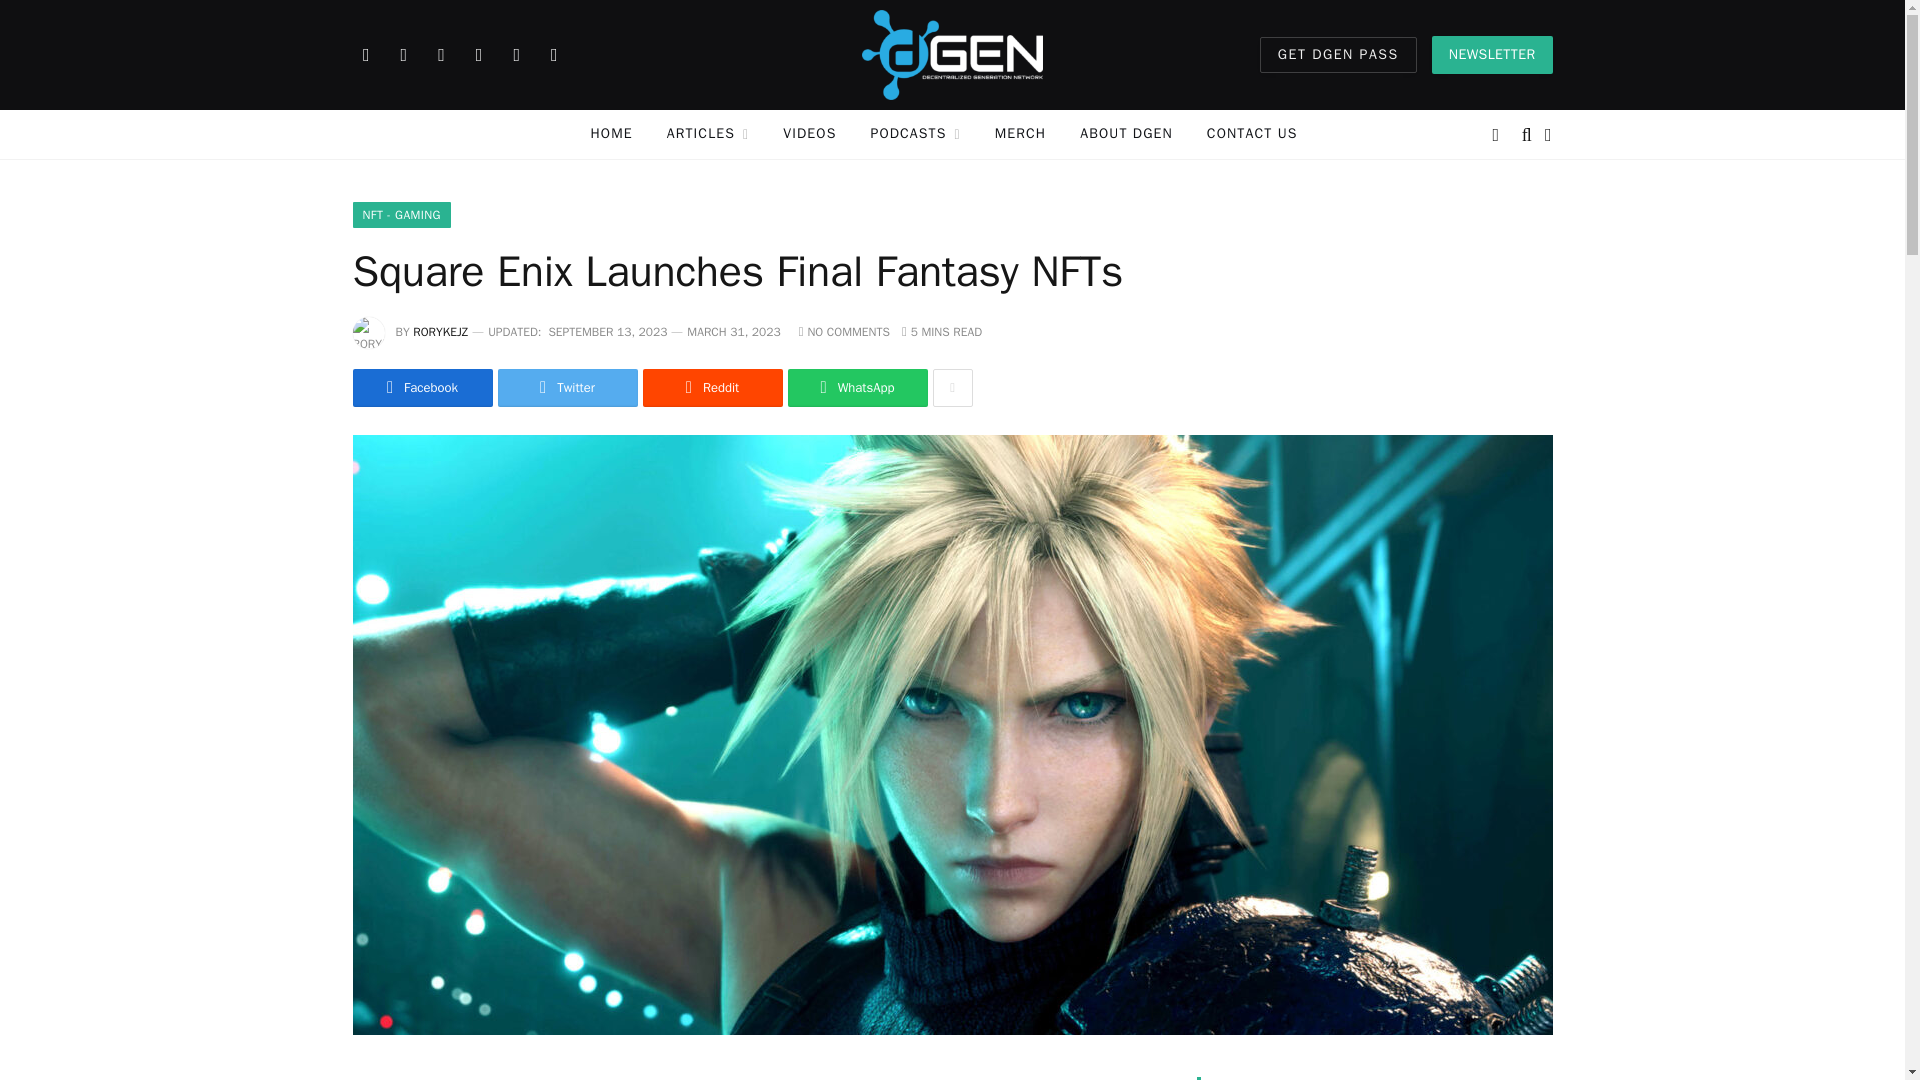 This screenshot has height=1080, width=1920. Describe the element at coordinates (708, 134) in the screenshot. I see `ARTICLES` at that location.